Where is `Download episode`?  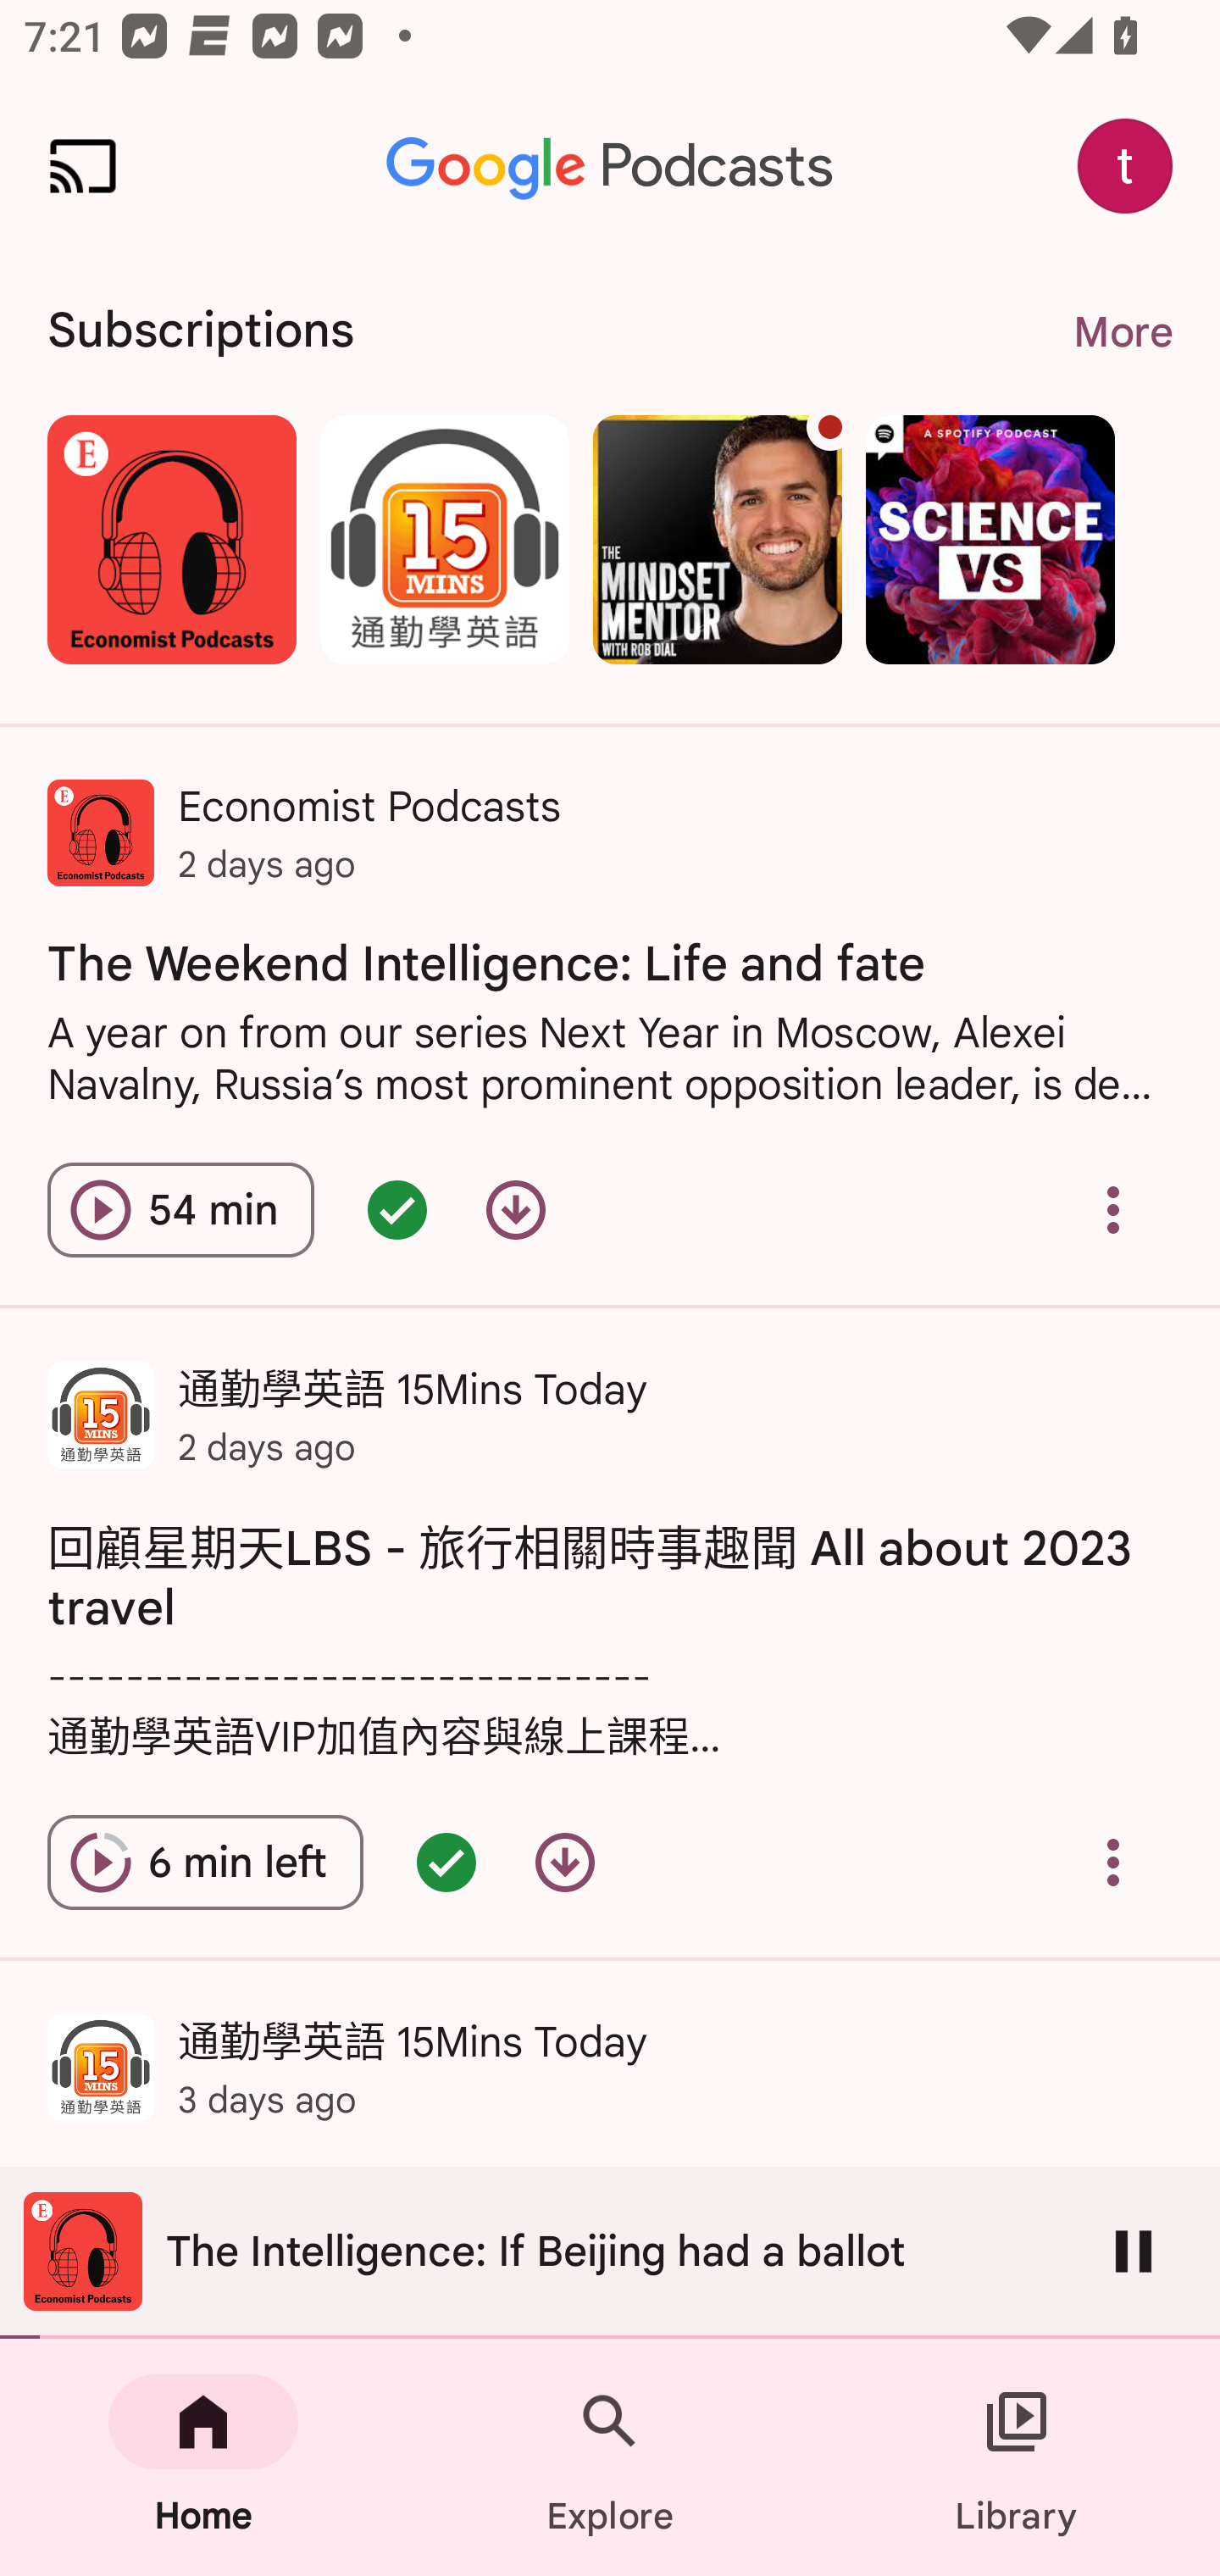 Download episode is located at coordinates (515, 1208).